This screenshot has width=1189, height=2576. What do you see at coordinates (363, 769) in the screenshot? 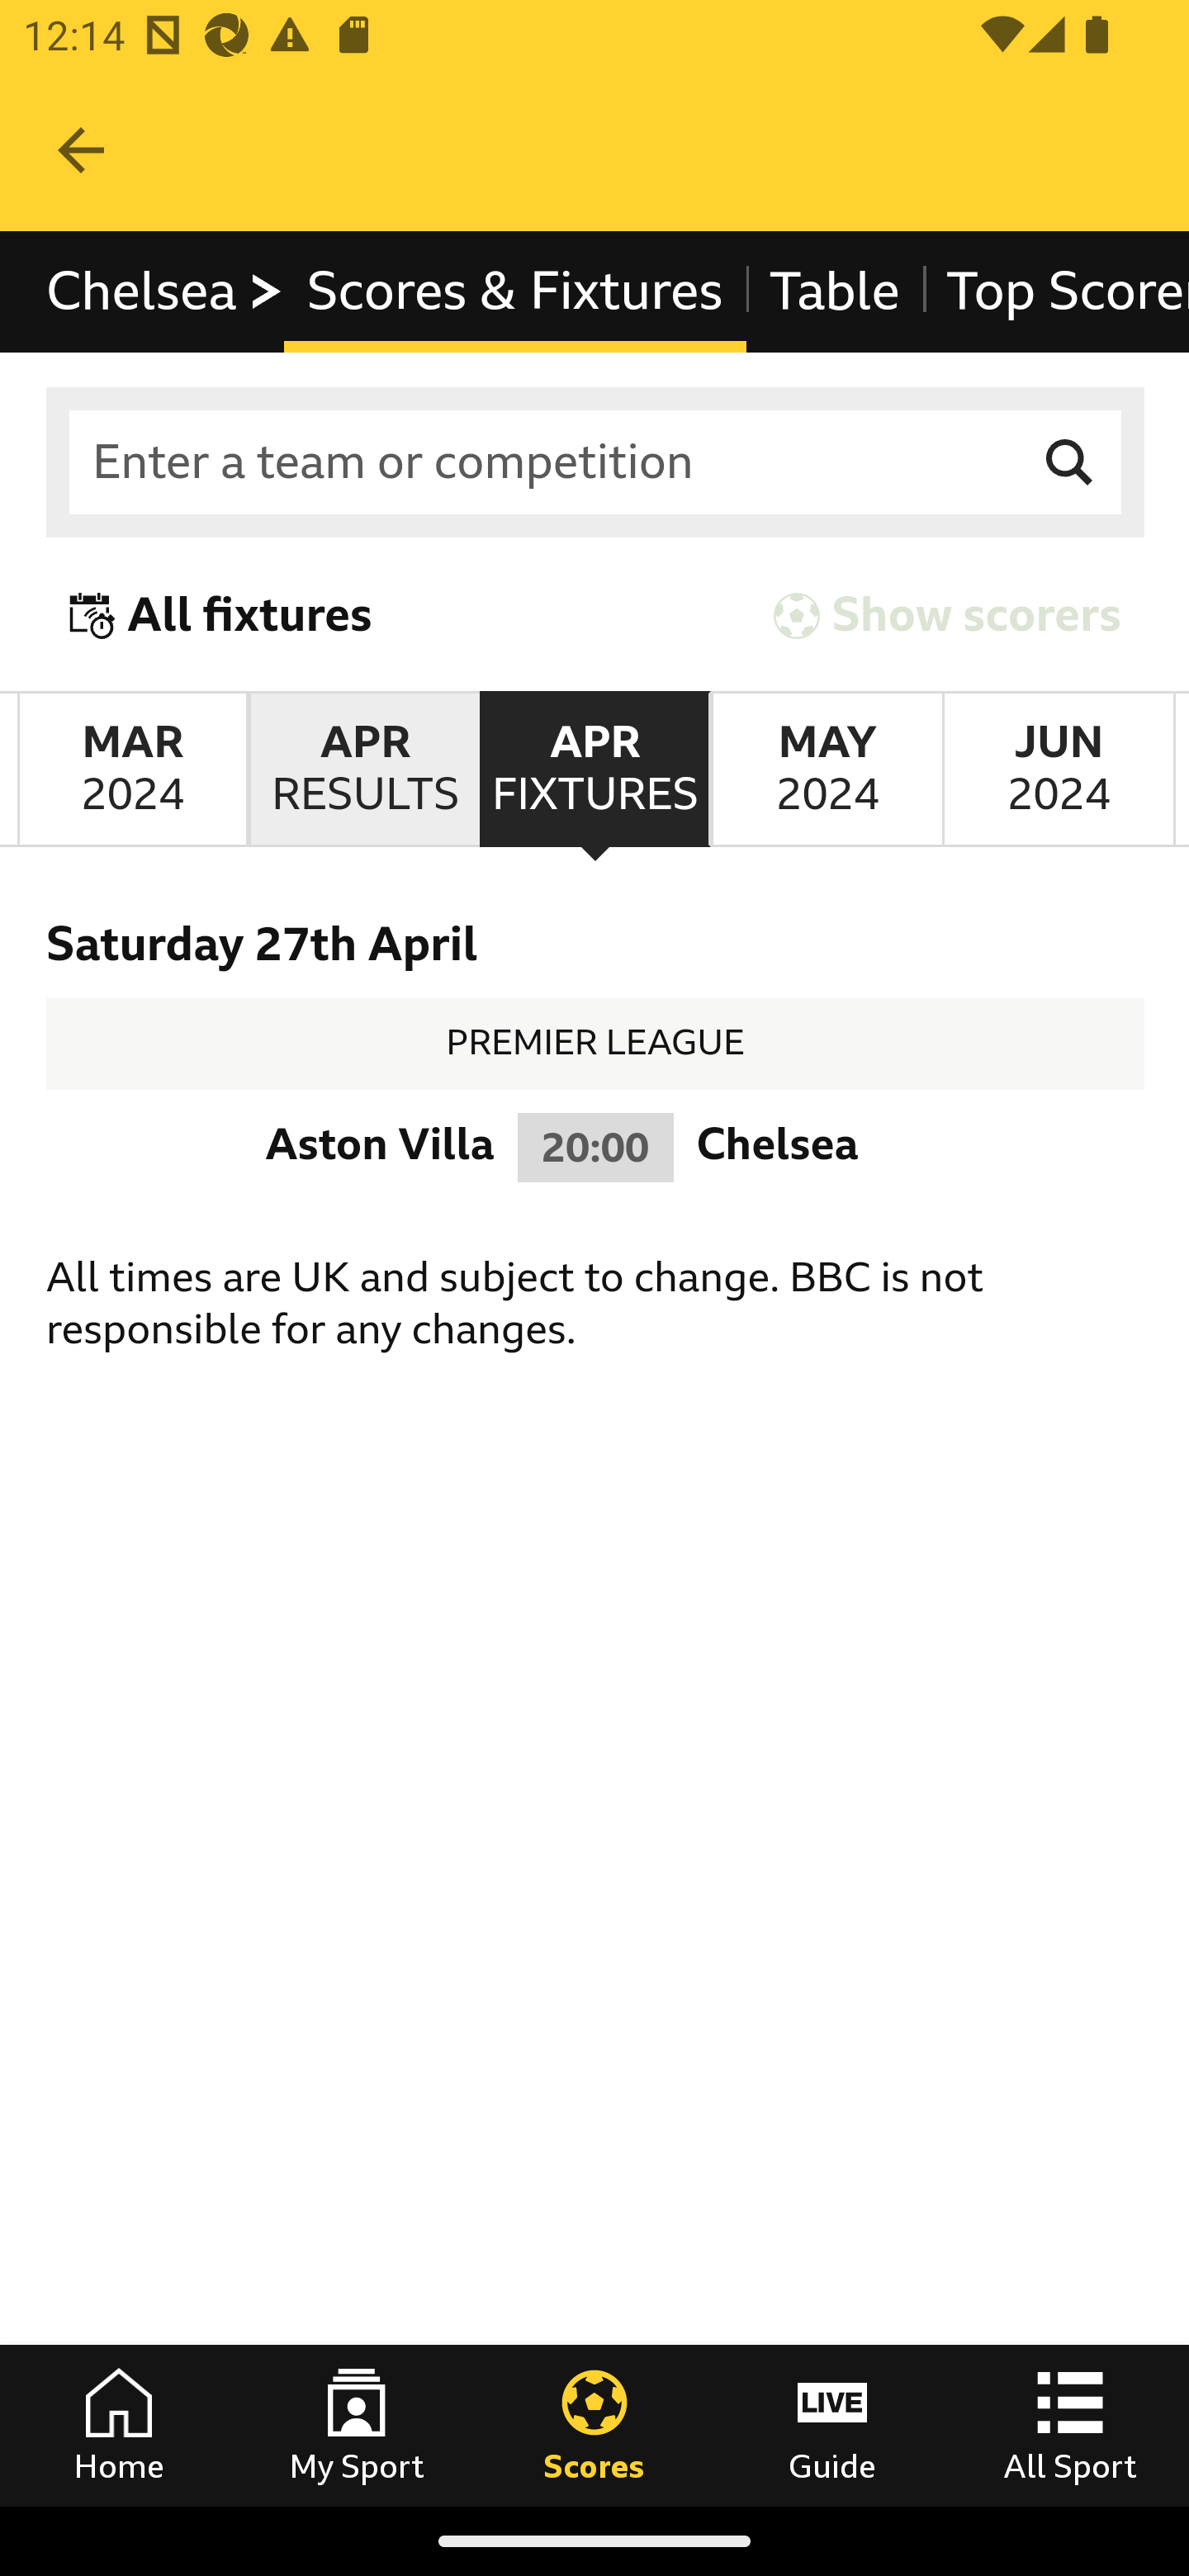
I see `AprilRESULTS April RESULTS` at bounding box center [363, 769].